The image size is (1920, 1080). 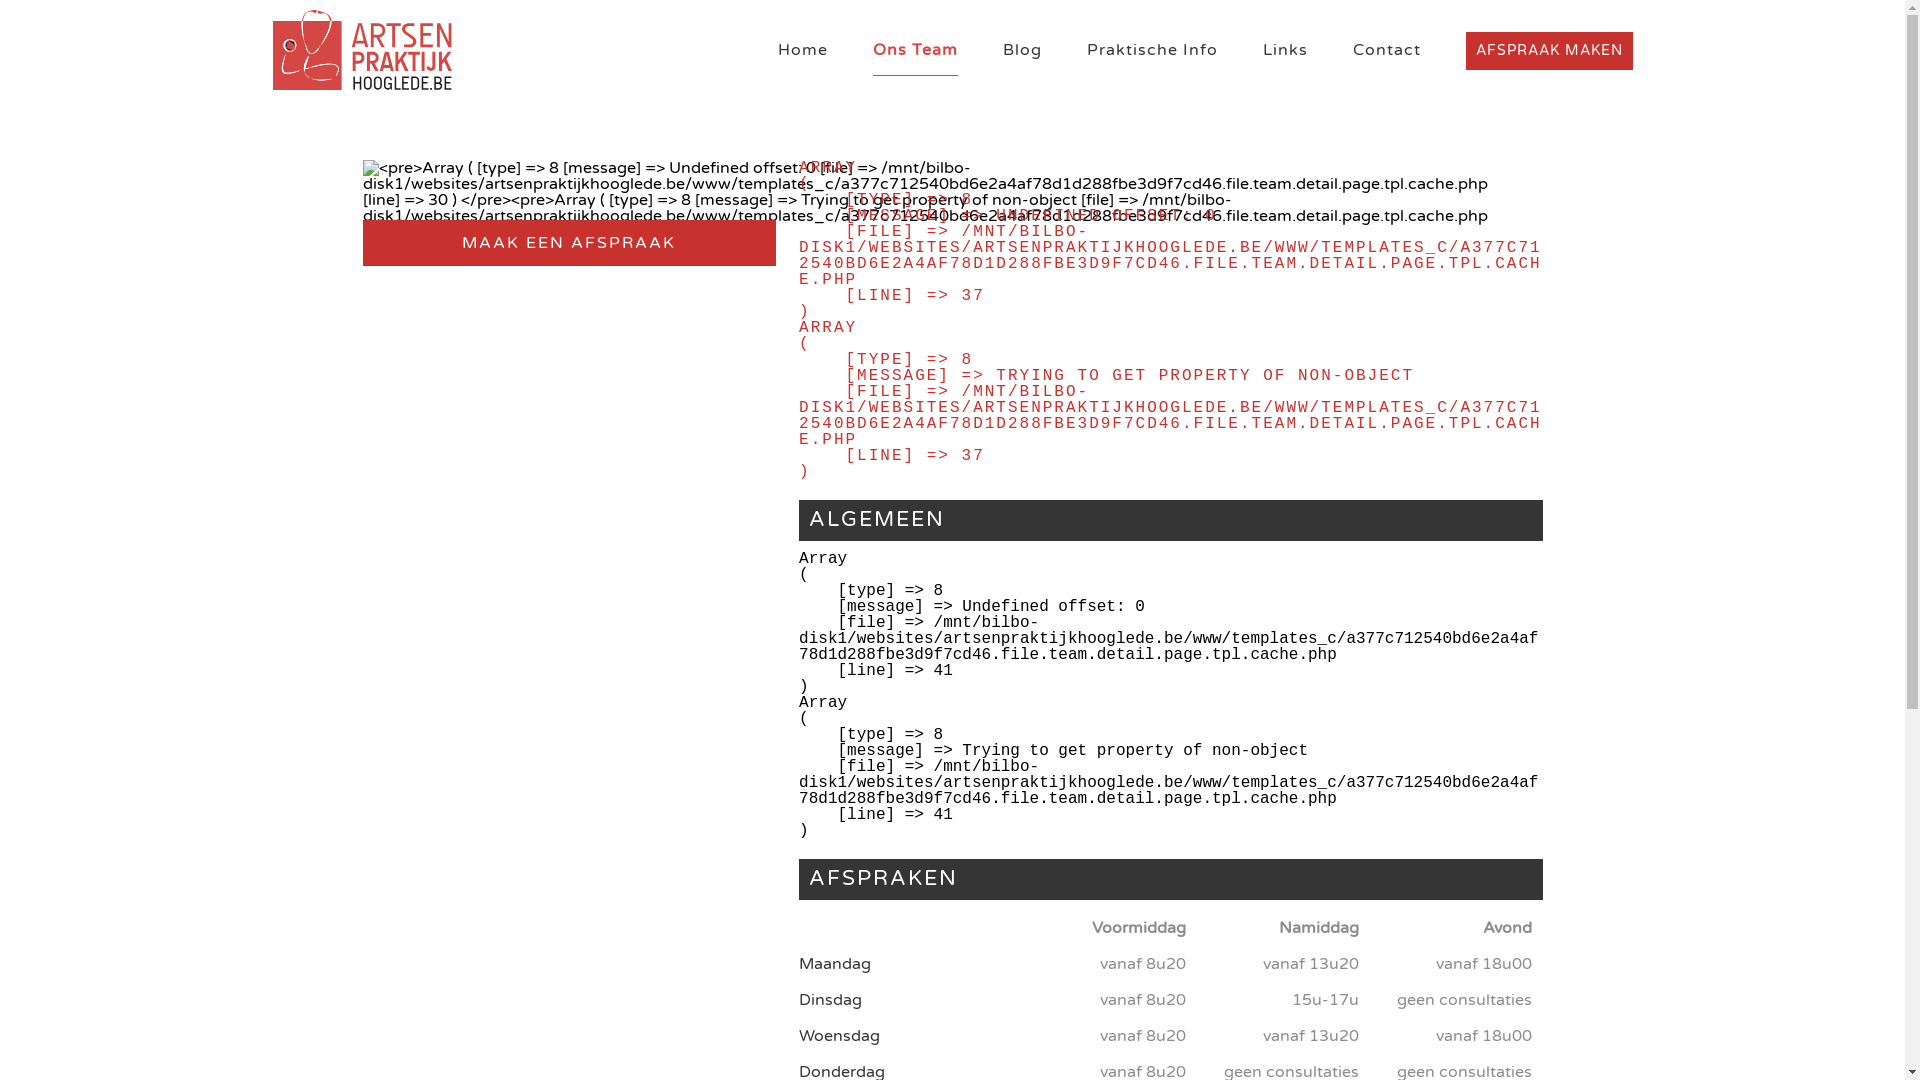 I want to click on Praktische Info, so click(x=1152, y=50).